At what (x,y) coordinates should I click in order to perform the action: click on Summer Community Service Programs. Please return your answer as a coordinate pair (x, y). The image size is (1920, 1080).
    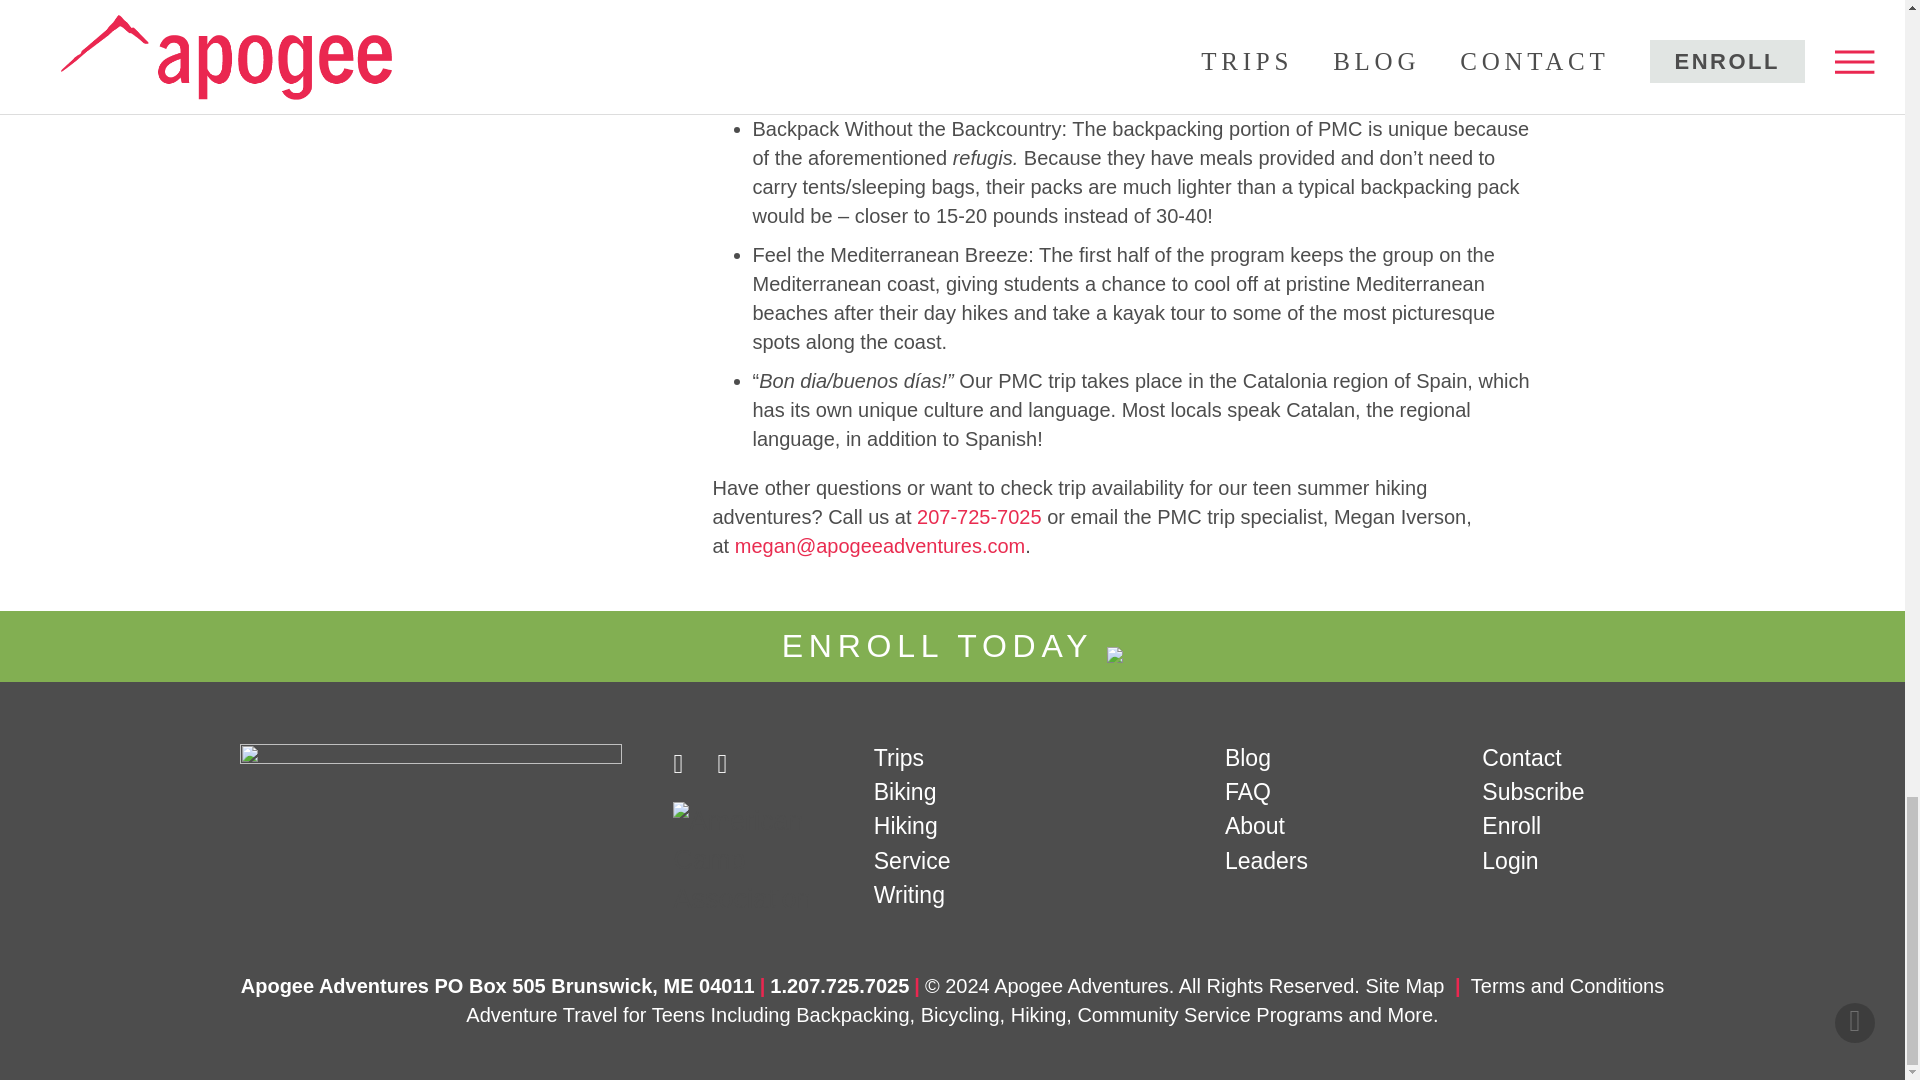
    Looking at the image, I should click on (912, 860).